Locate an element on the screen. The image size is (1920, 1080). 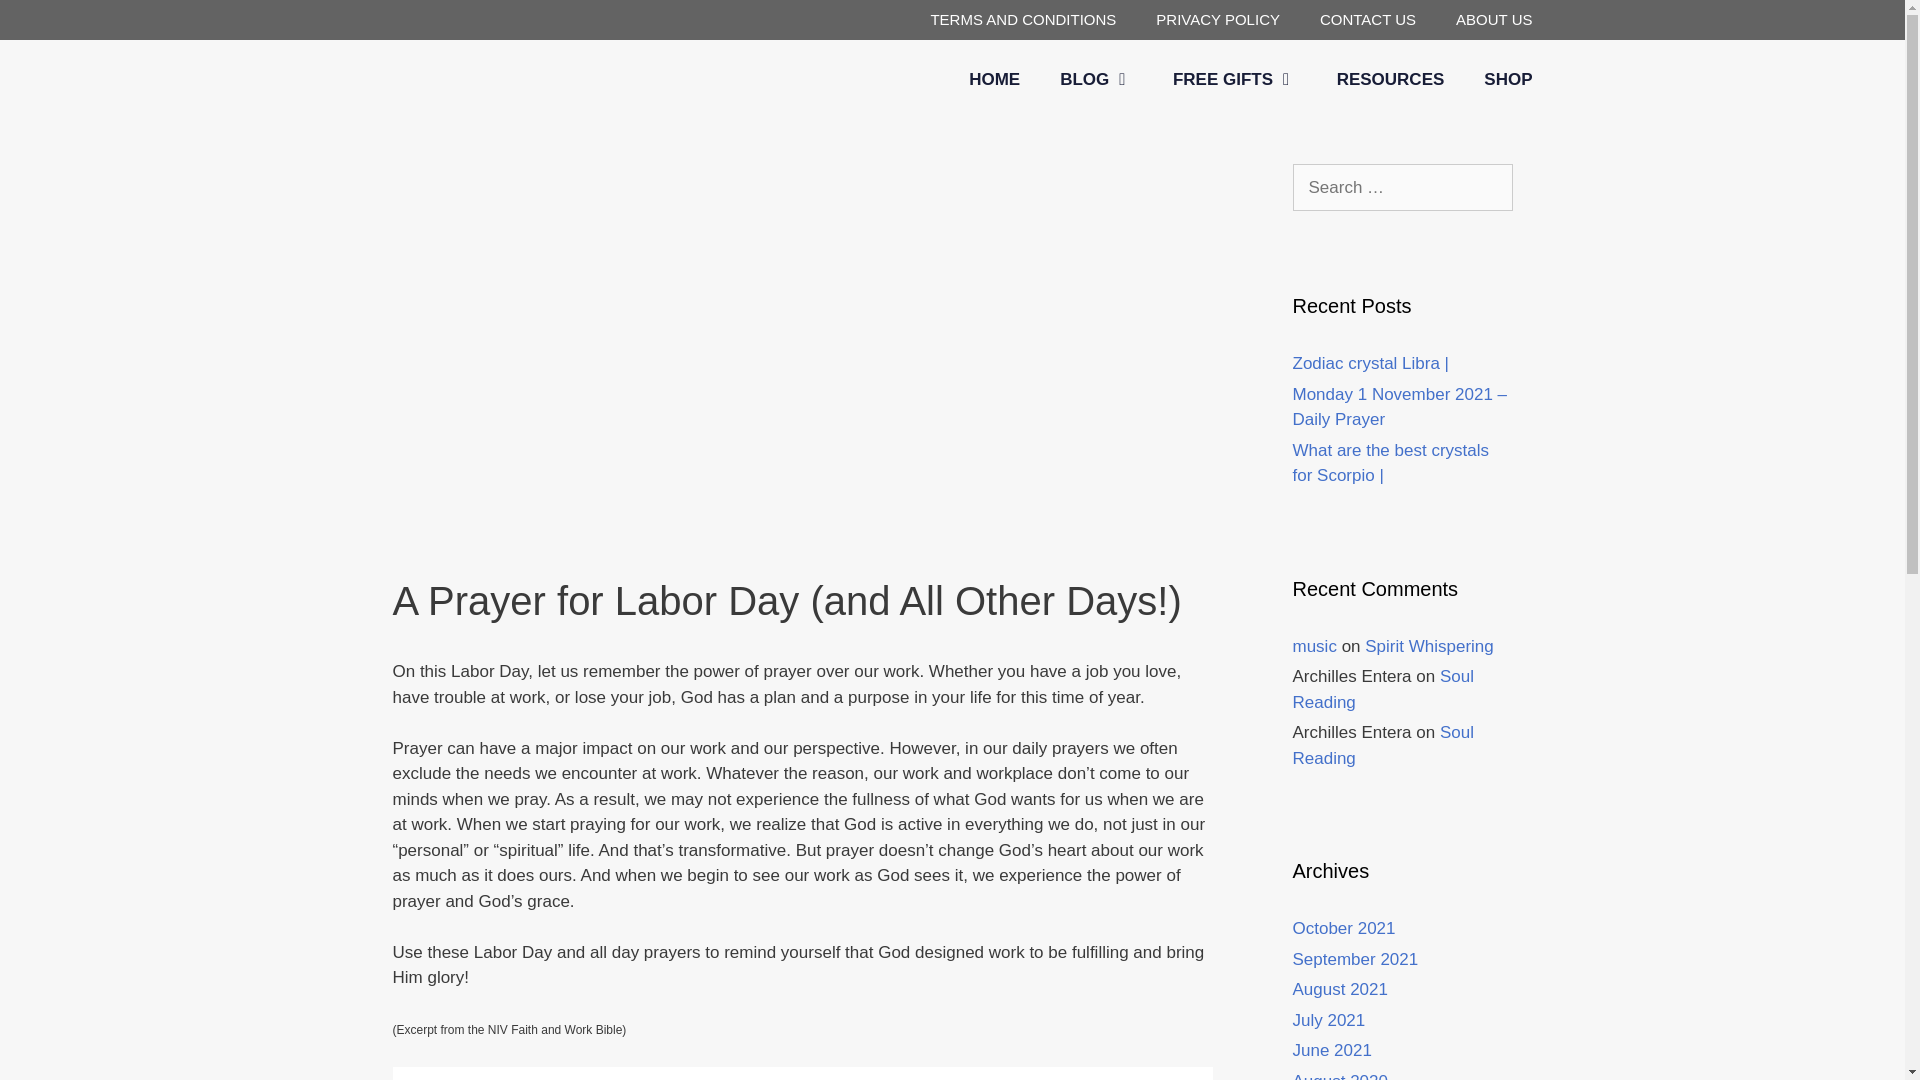
HOME is located at coordinates (994, 80).